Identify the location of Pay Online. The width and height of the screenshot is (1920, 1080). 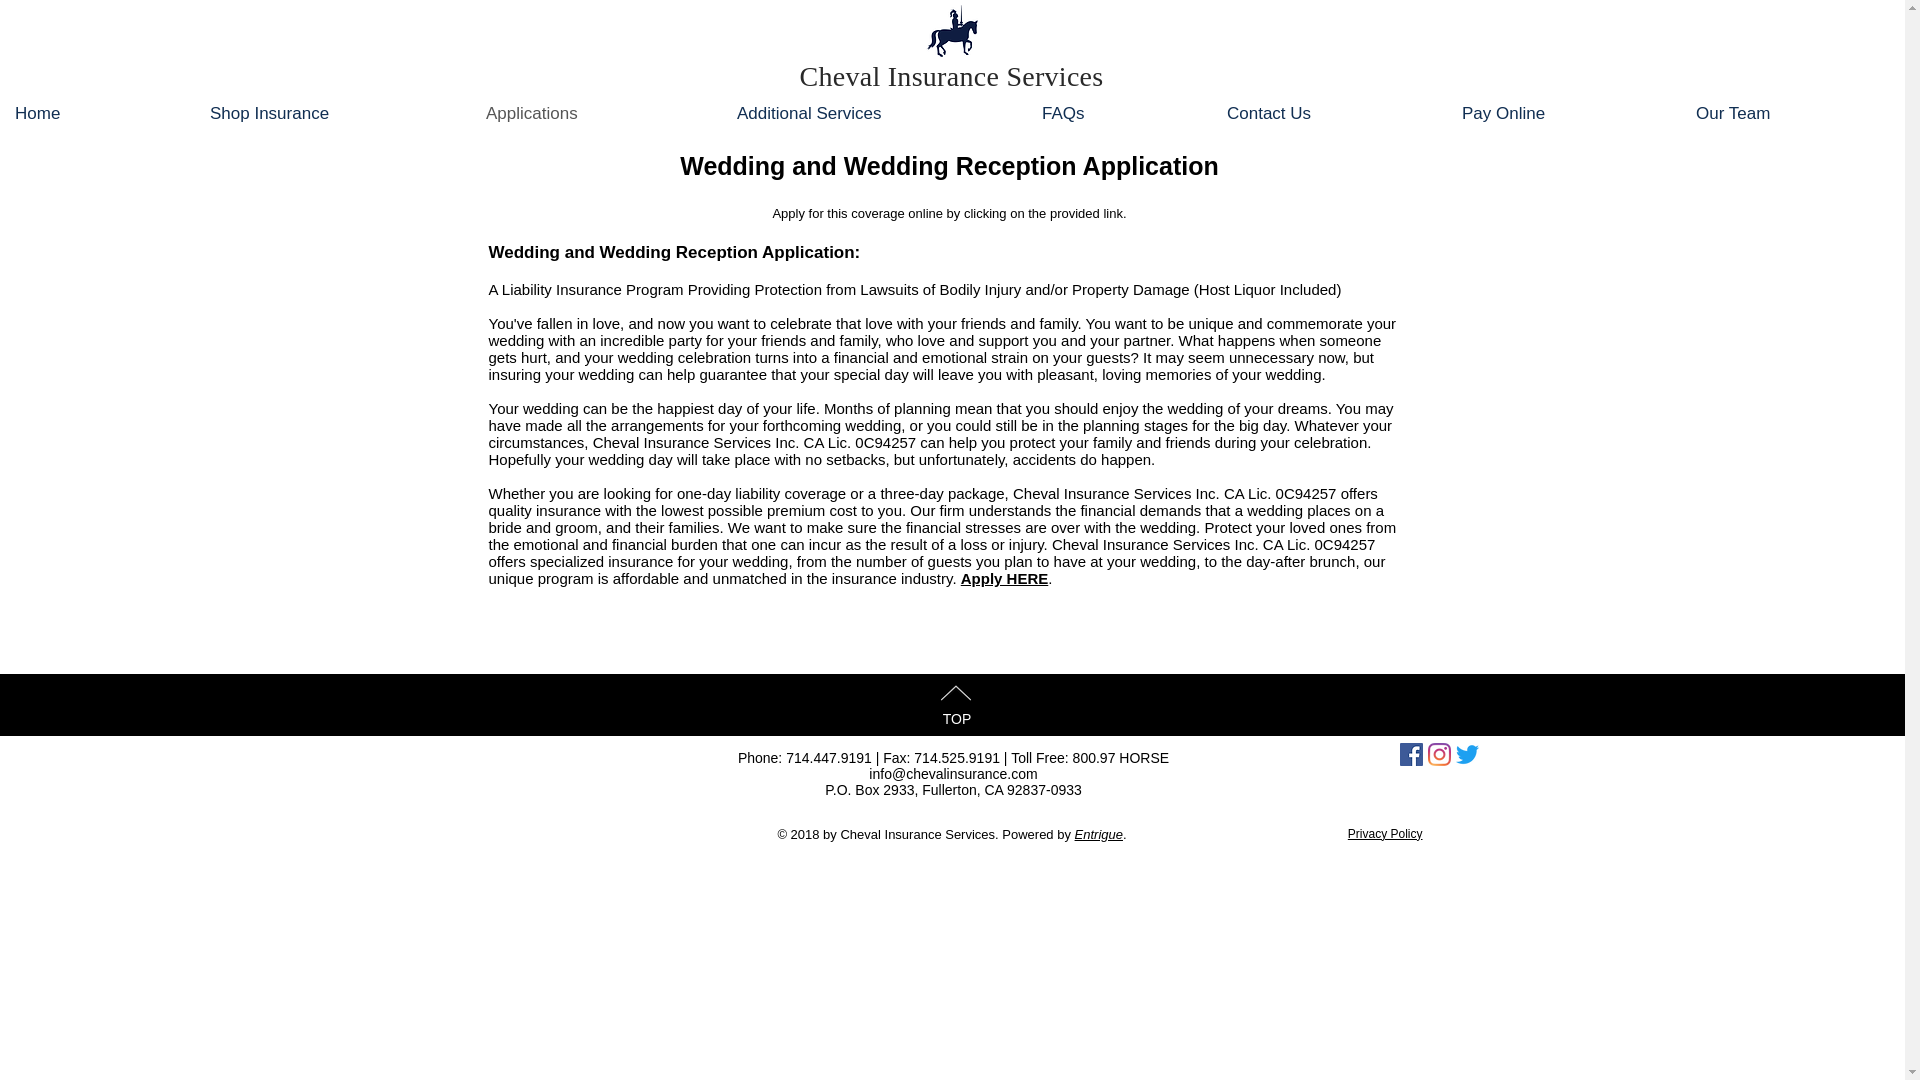
(1564, 112).